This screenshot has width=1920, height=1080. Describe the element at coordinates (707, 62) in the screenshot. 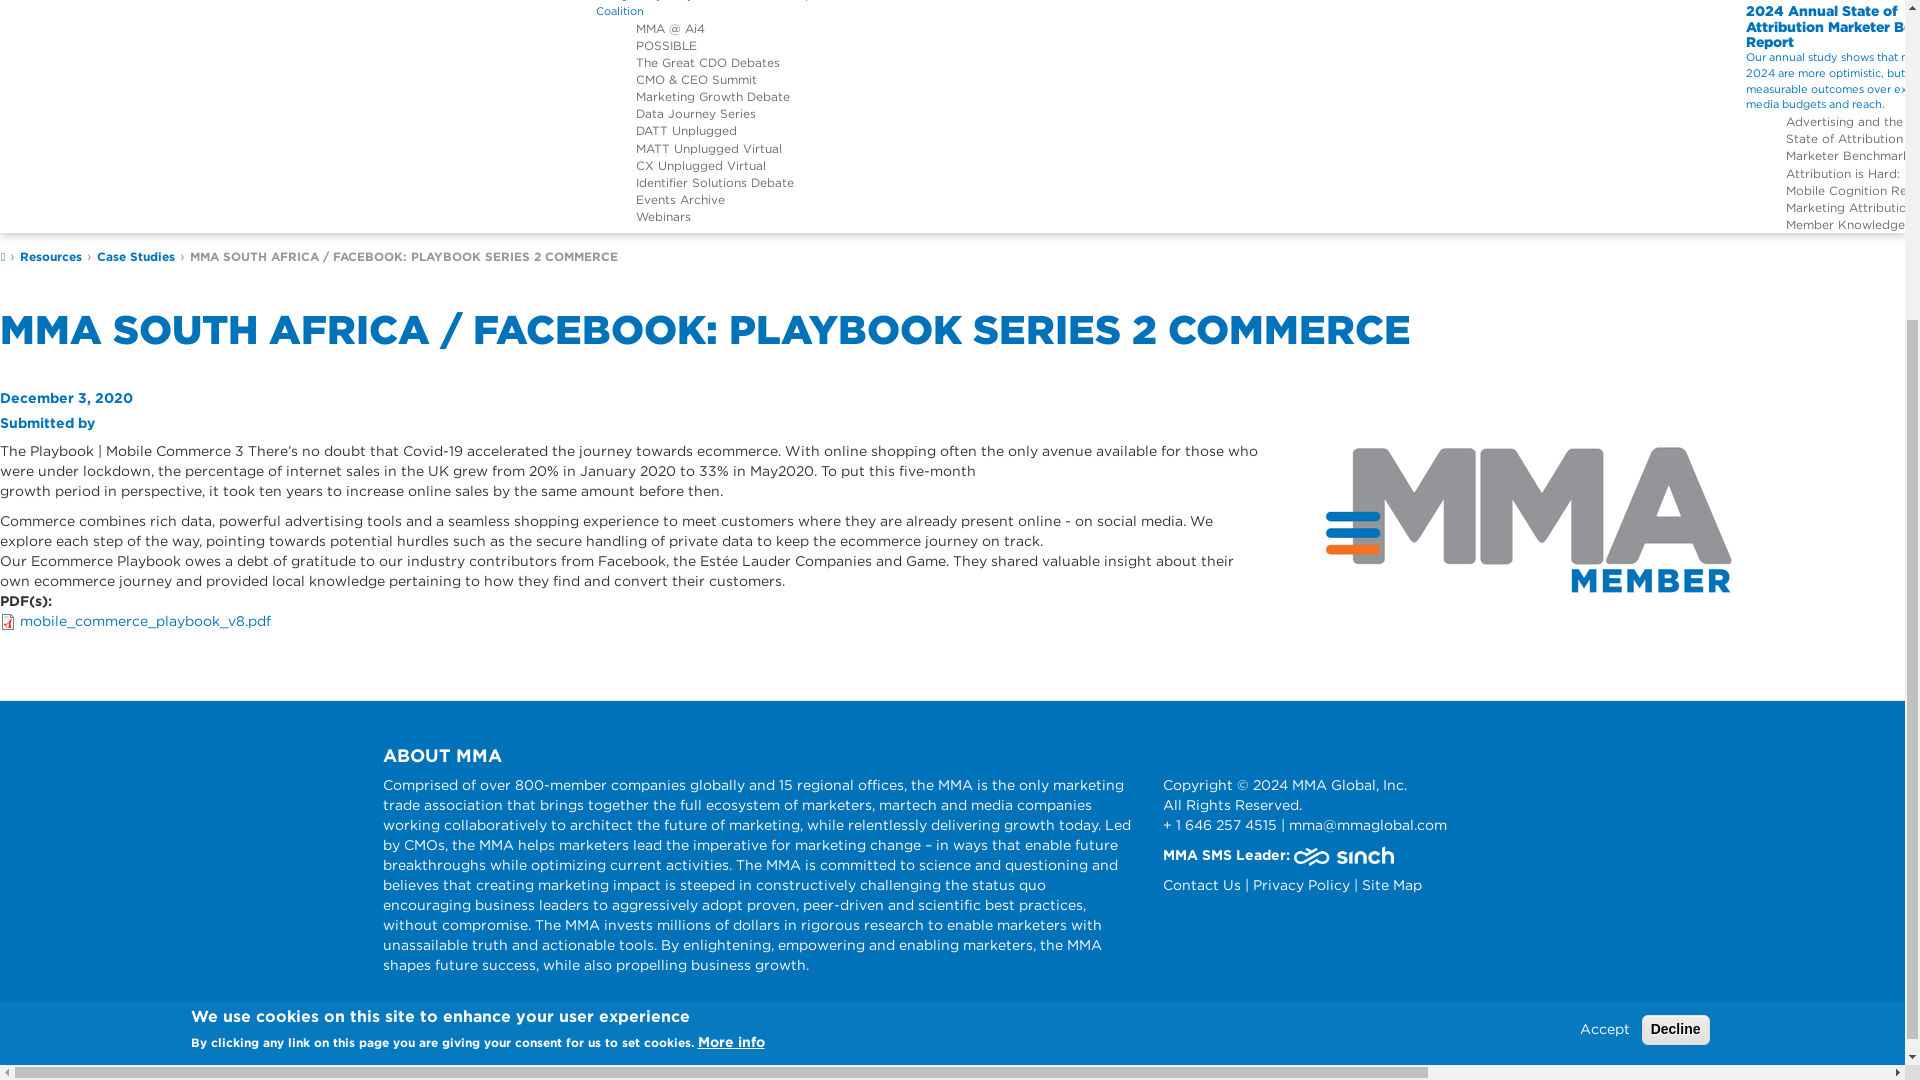

I see `The Great CDO Debates` at that location.